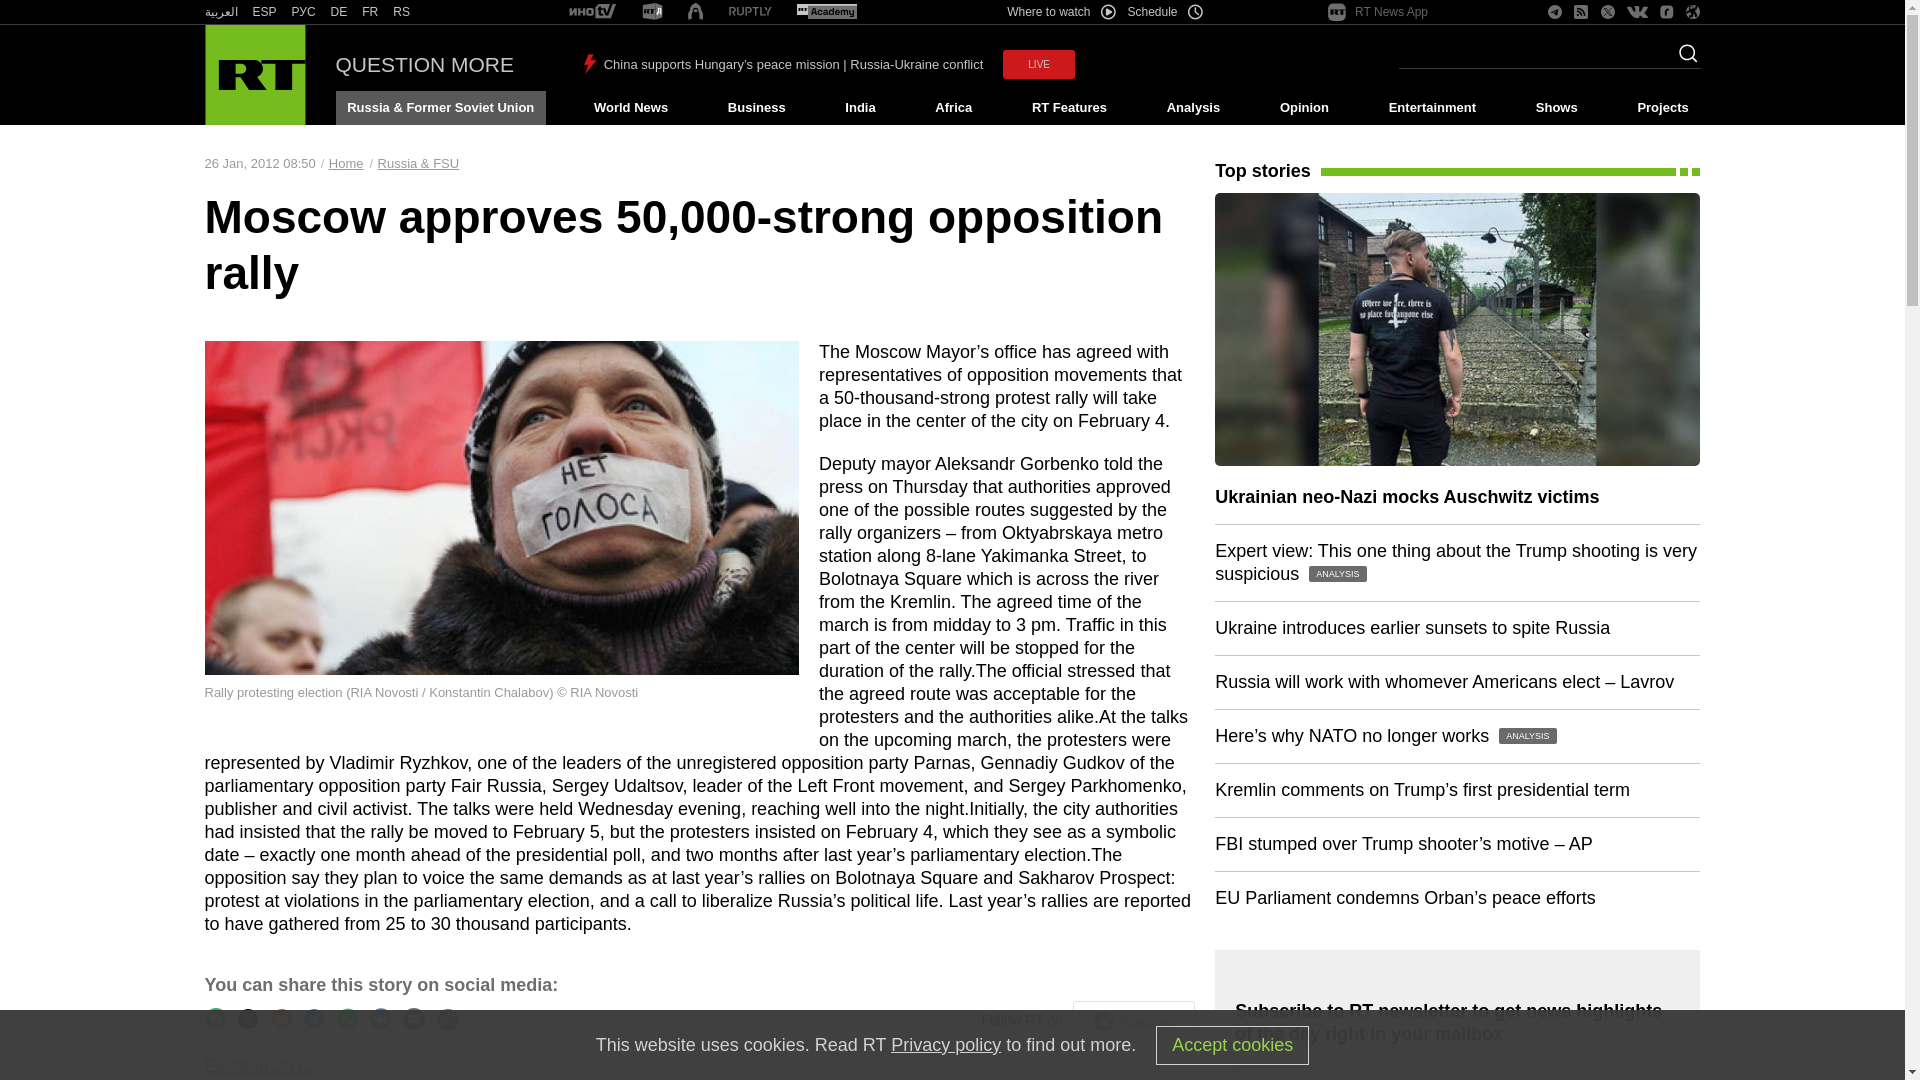 This screenshot has height=1080, width=1920. What do you see at coordinates (304, 12) in the screenshot?
I see `RT ` at bounding box center [304, 12].